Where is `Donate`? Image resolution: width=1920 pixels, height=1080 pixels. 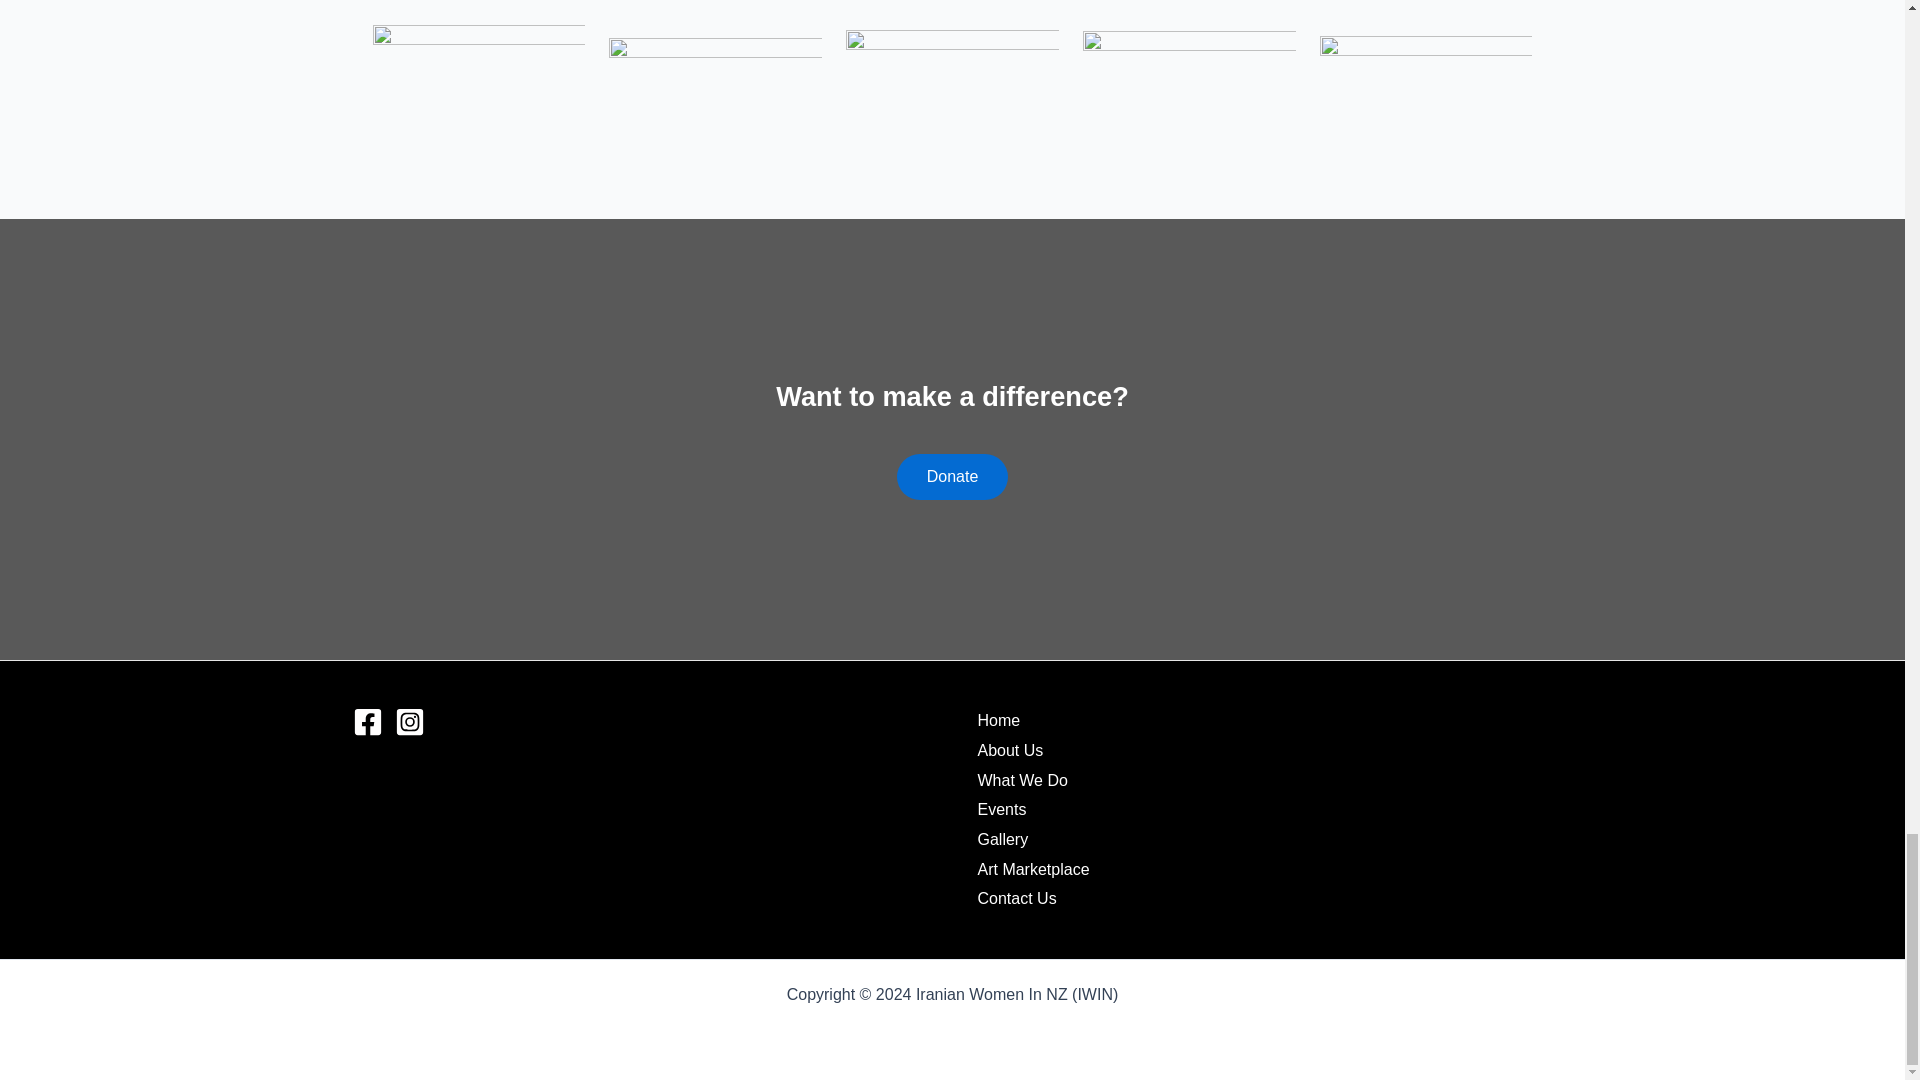 Donate is located at coordinates (952, 476).